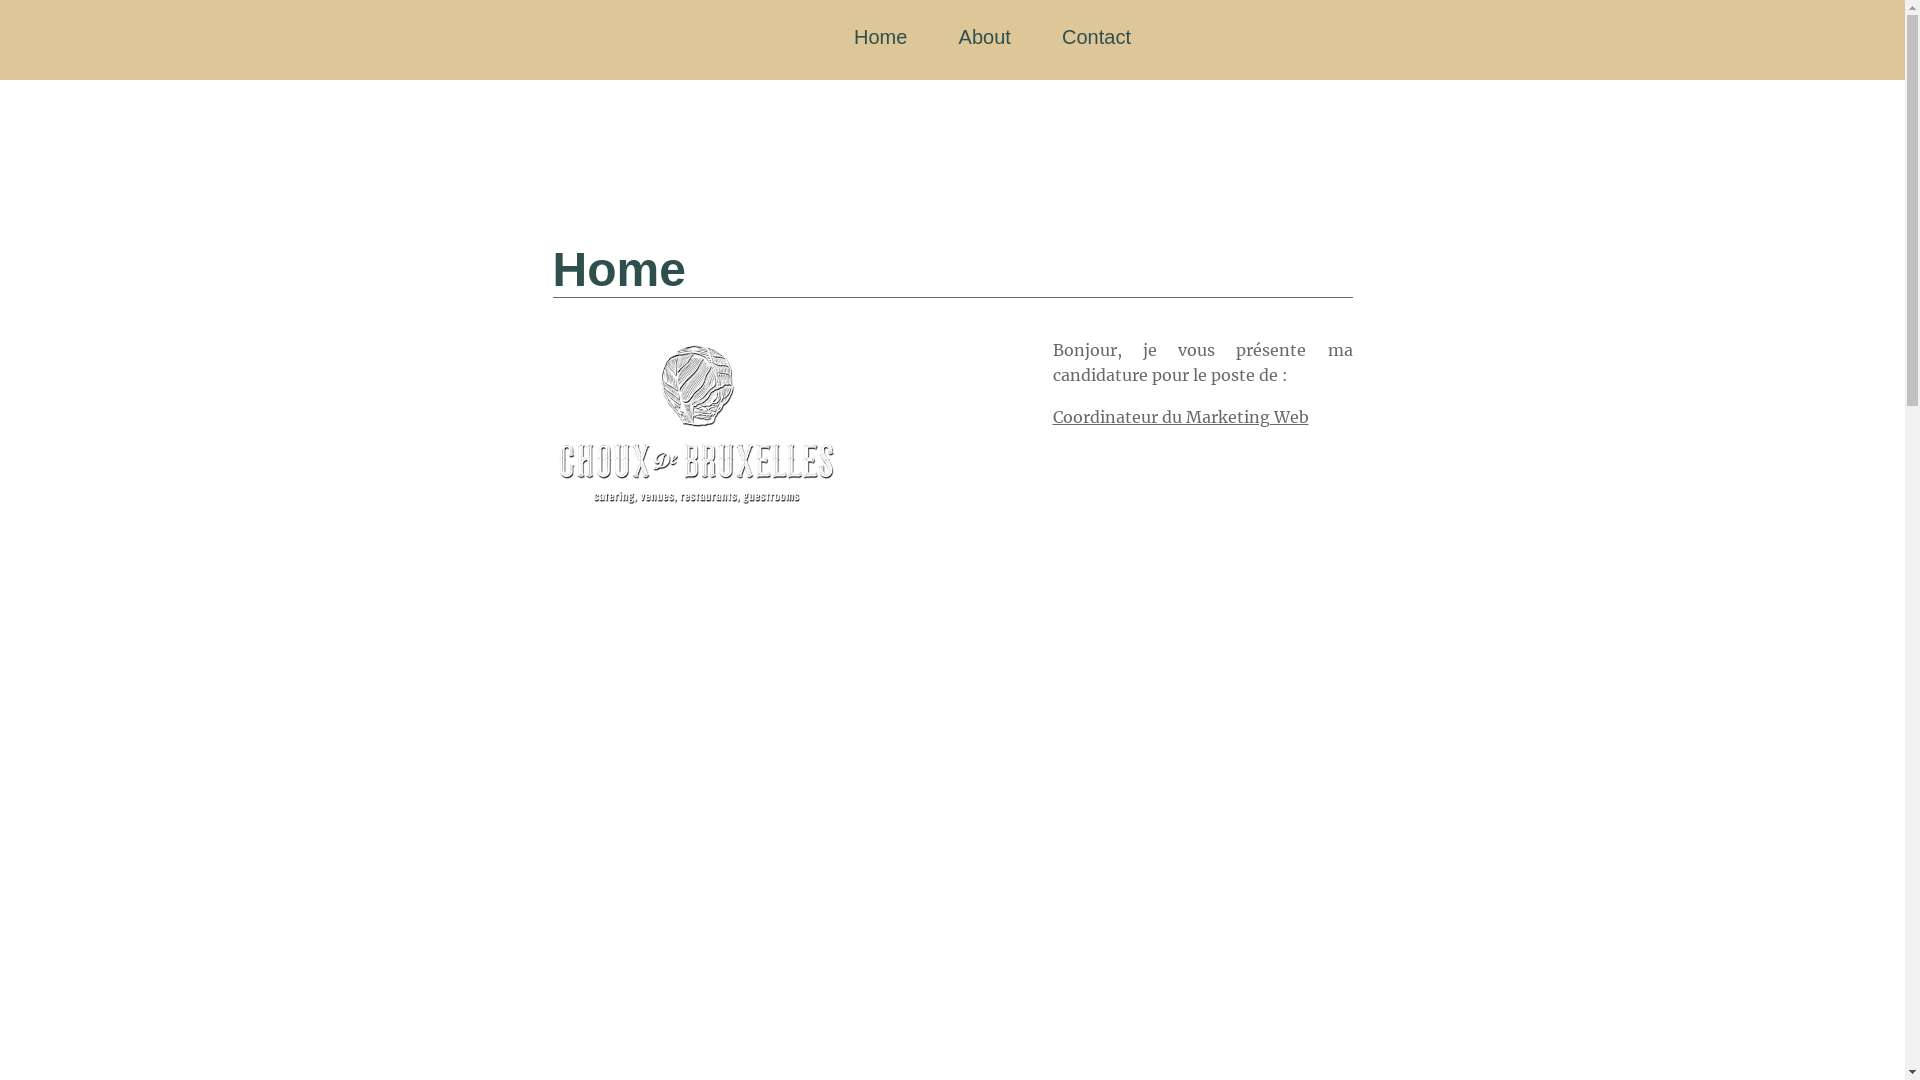 The width and height of the screenshot is (1920, 1080). I want to click on Coordinateur du Marketing Web, so click(1180, 417).